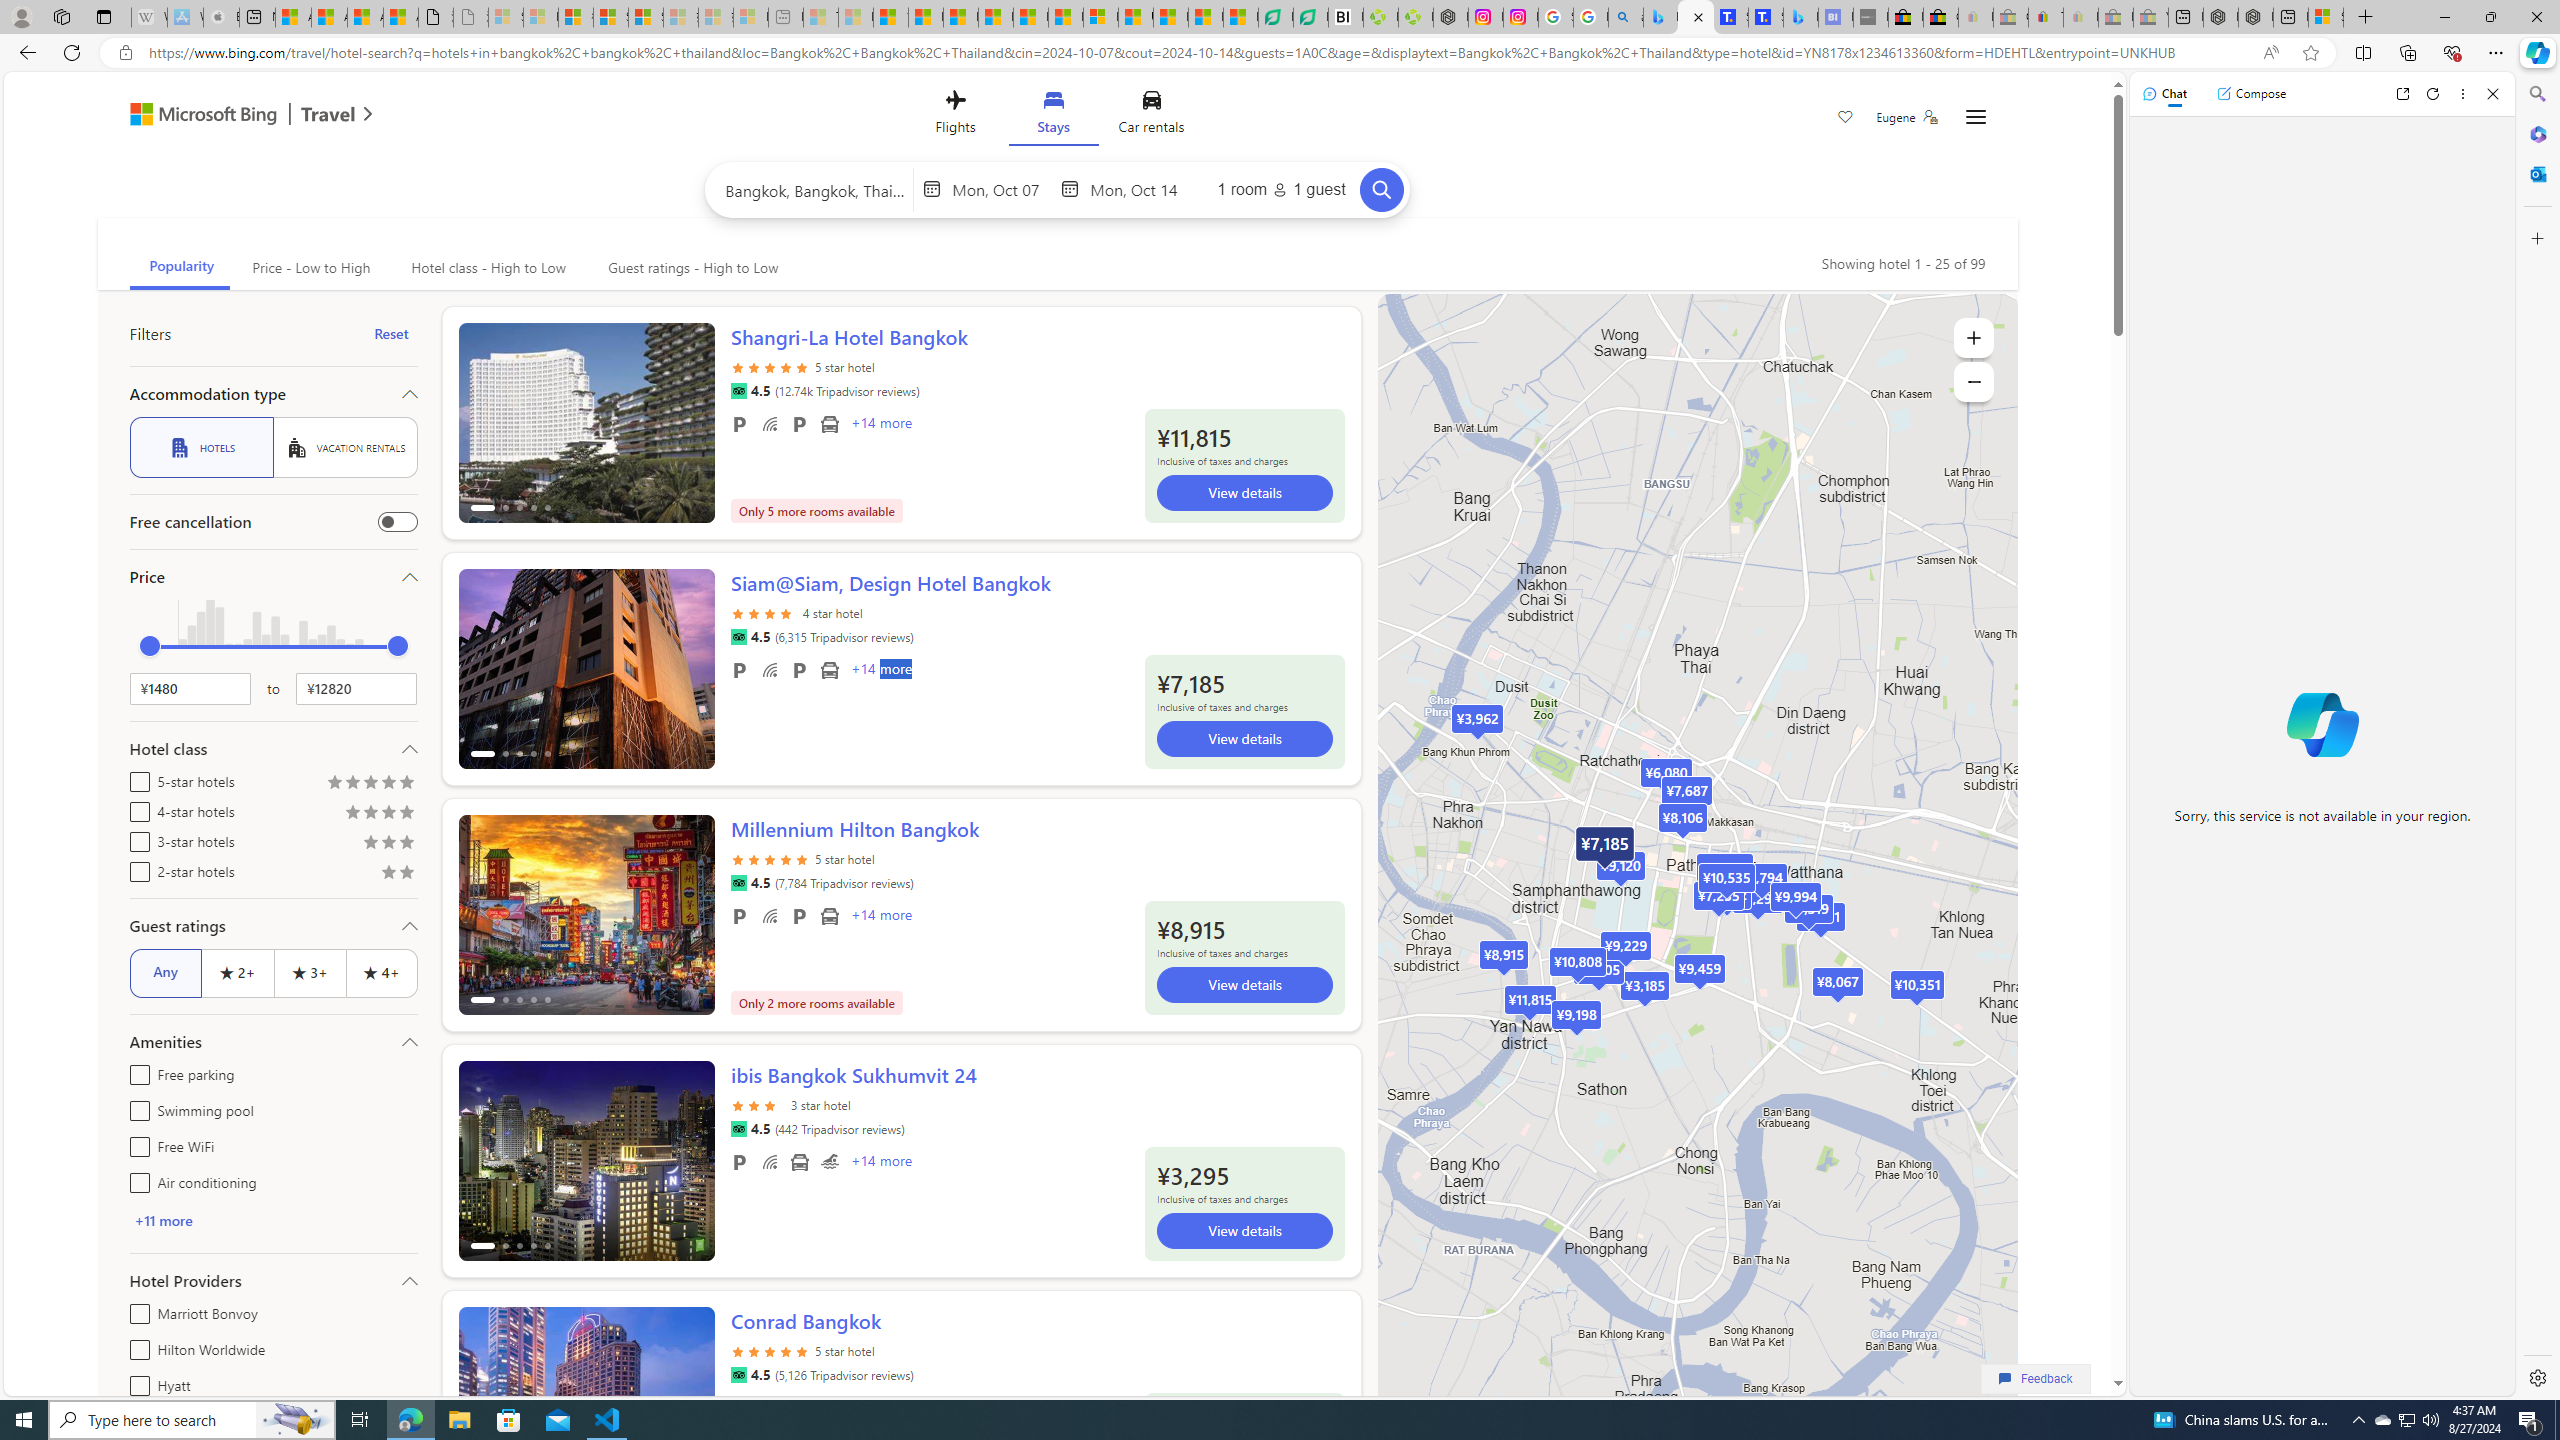  What do you see at coordinates (738, 1374) in the screenshot?
I see `Tripadvisor` at bounding box center [738, 1374].